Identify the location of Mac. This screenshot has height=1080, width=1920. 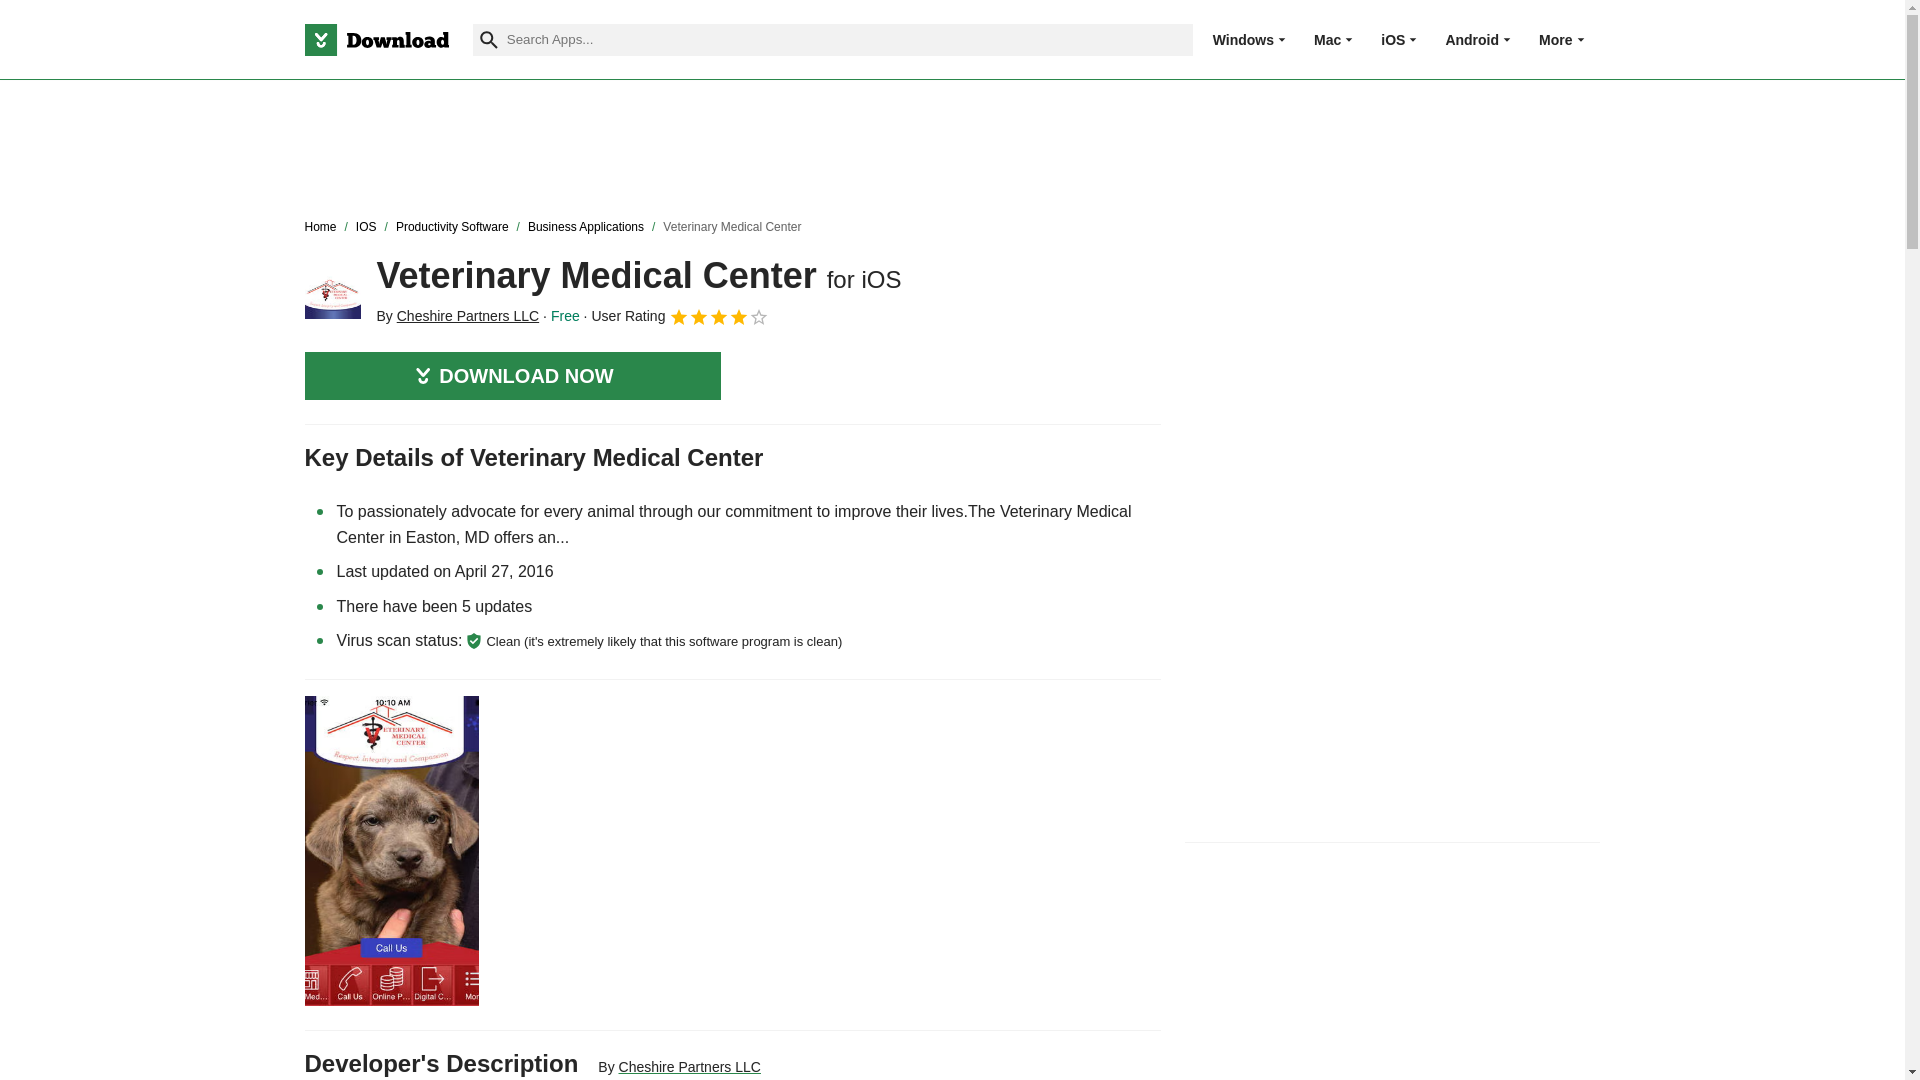
(1326, 39).